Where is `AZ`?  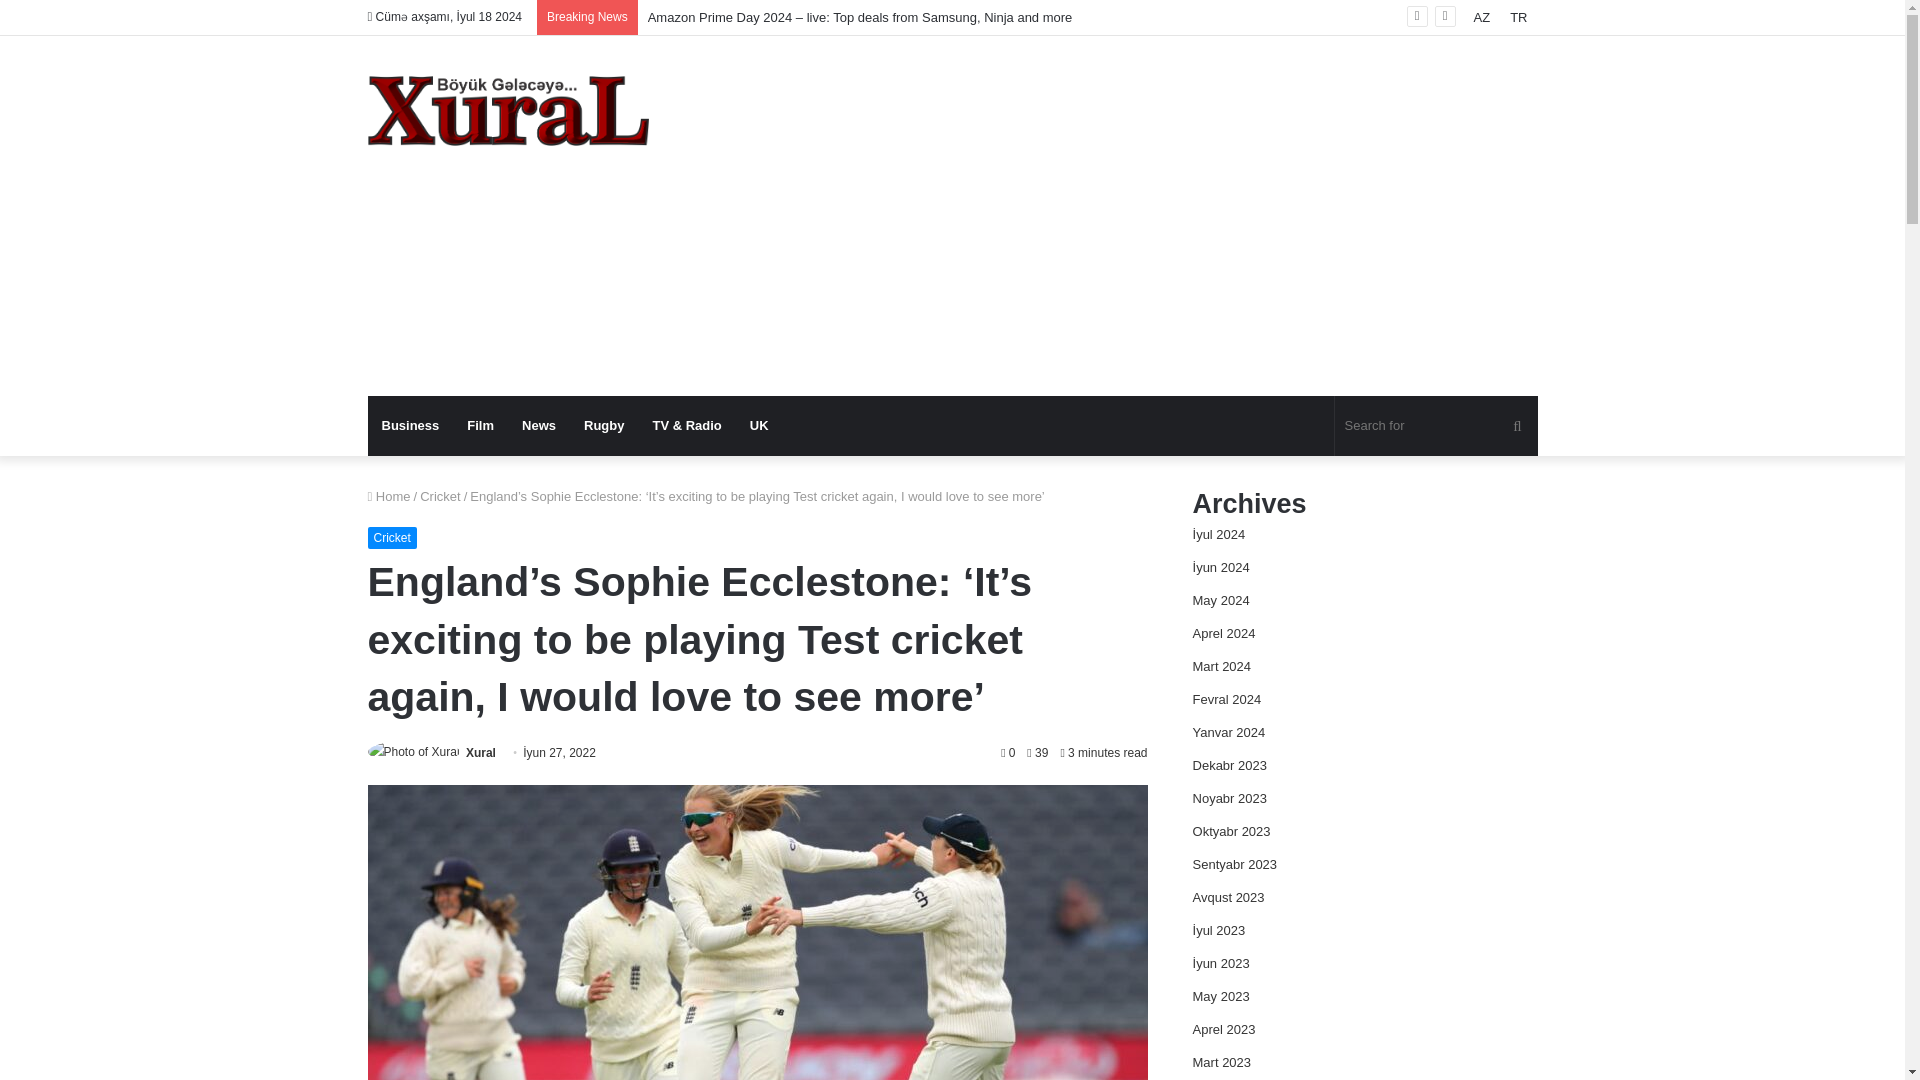 AZ is located at coordinates (1482, 17).